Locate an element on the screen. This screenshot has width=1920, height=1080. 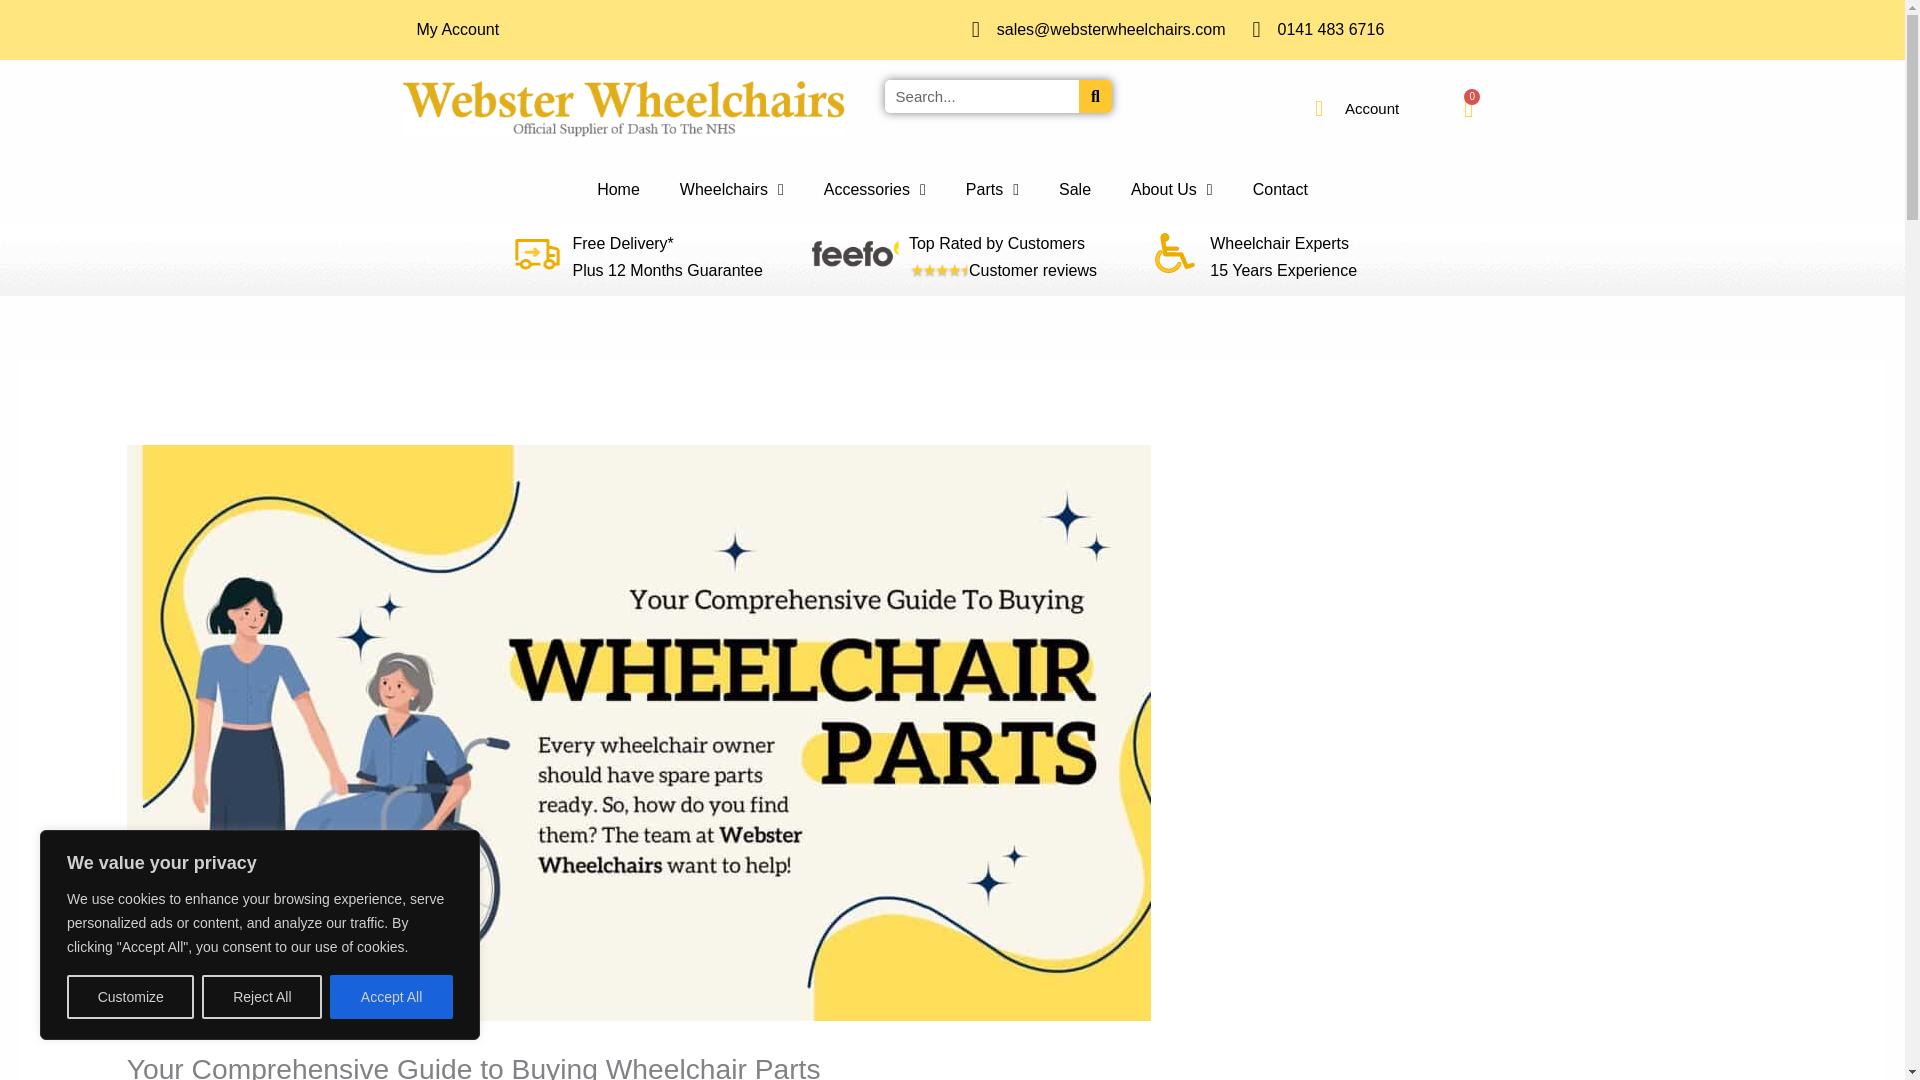
Parts is located at coordinates (992, 190).